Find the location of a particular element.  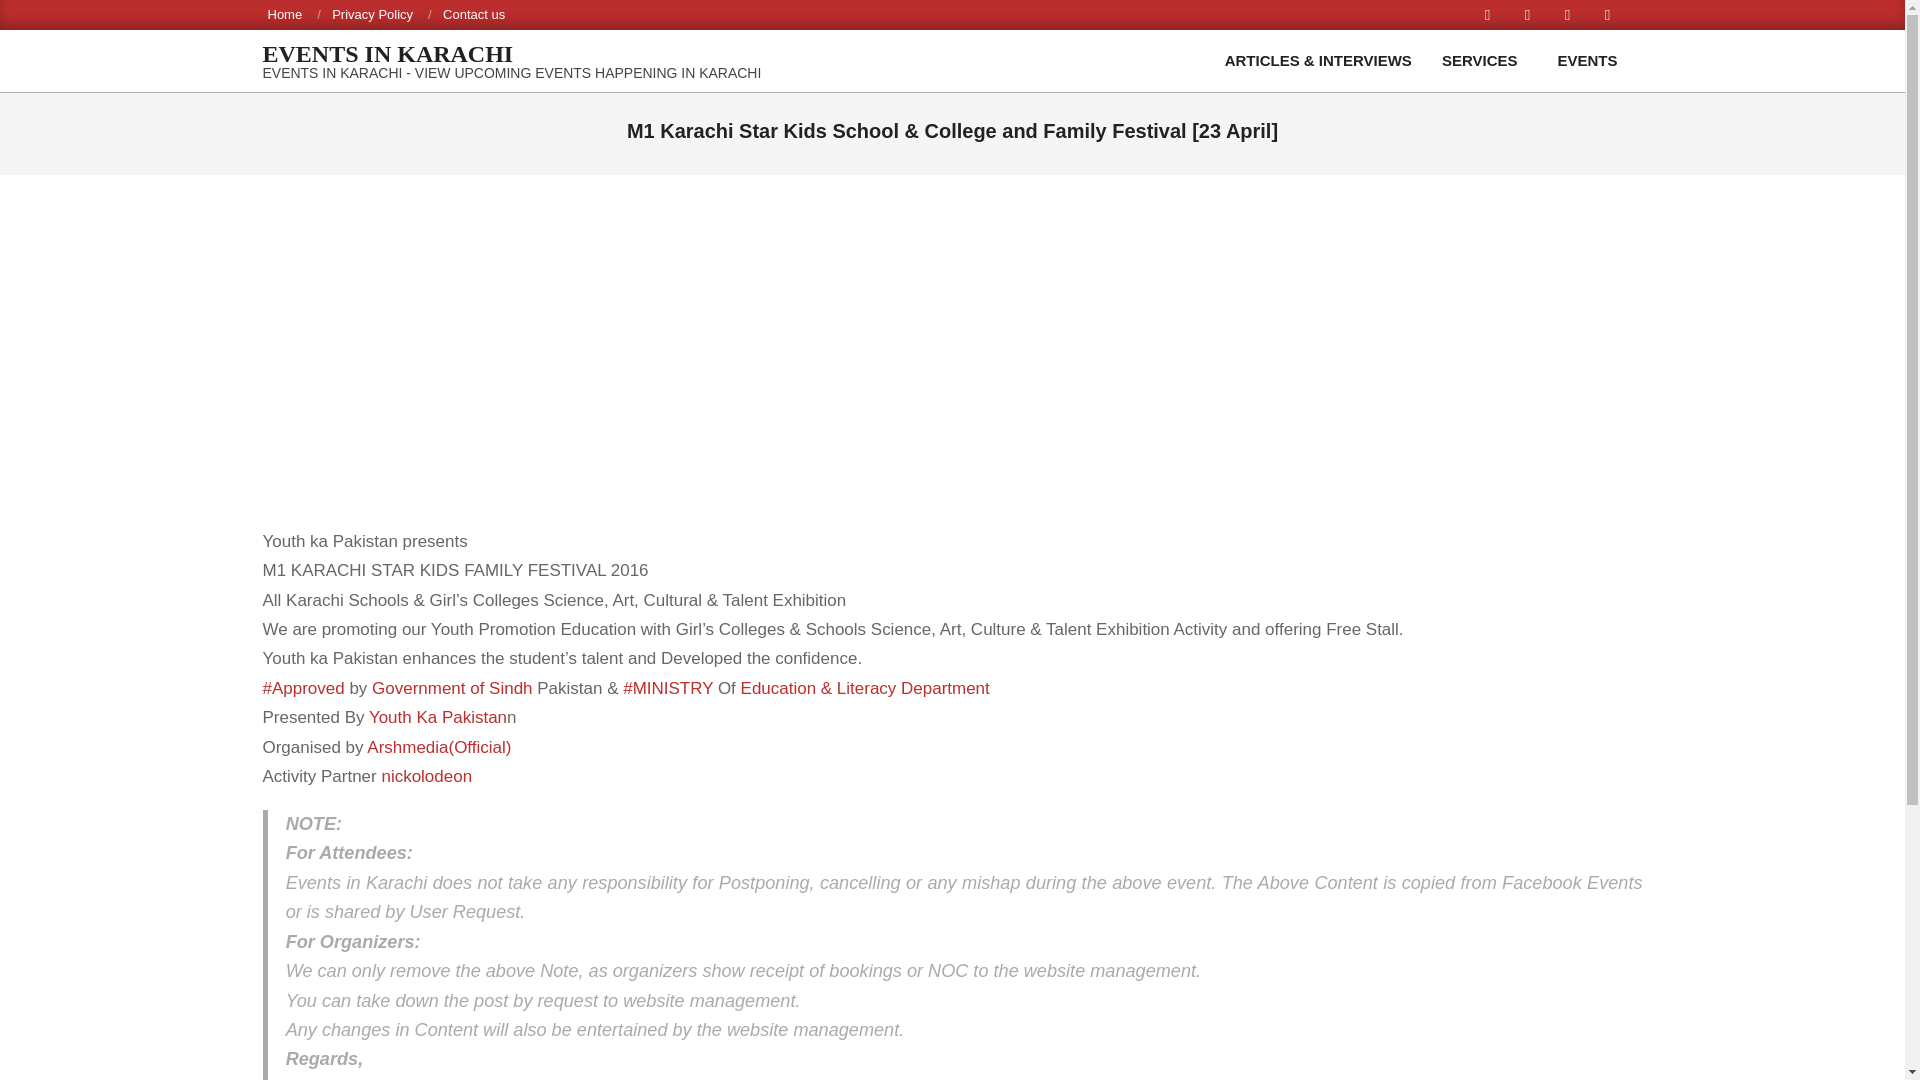

Privacy Policy is located at coordinates (372, 13).